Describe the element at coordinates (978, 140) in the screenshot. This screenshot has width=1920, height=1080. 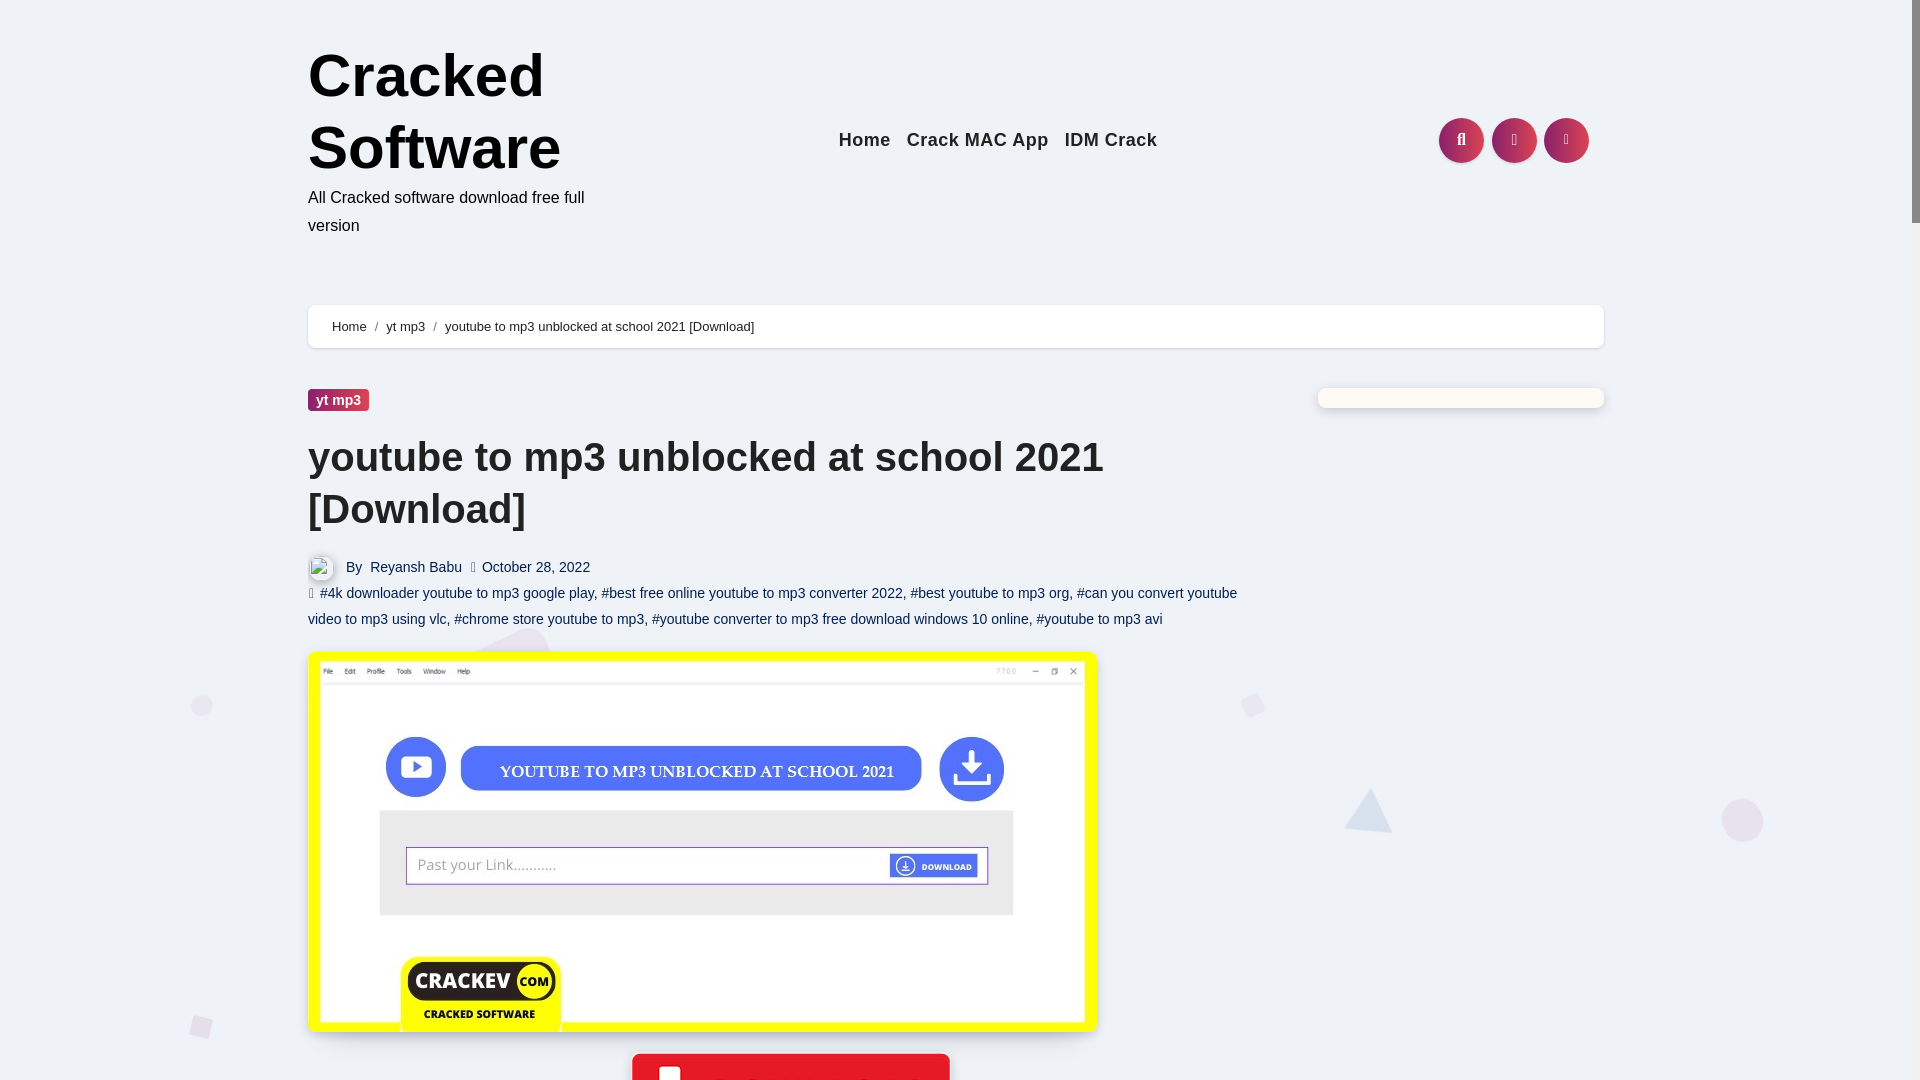
I see `Crack MAC App` at that location.